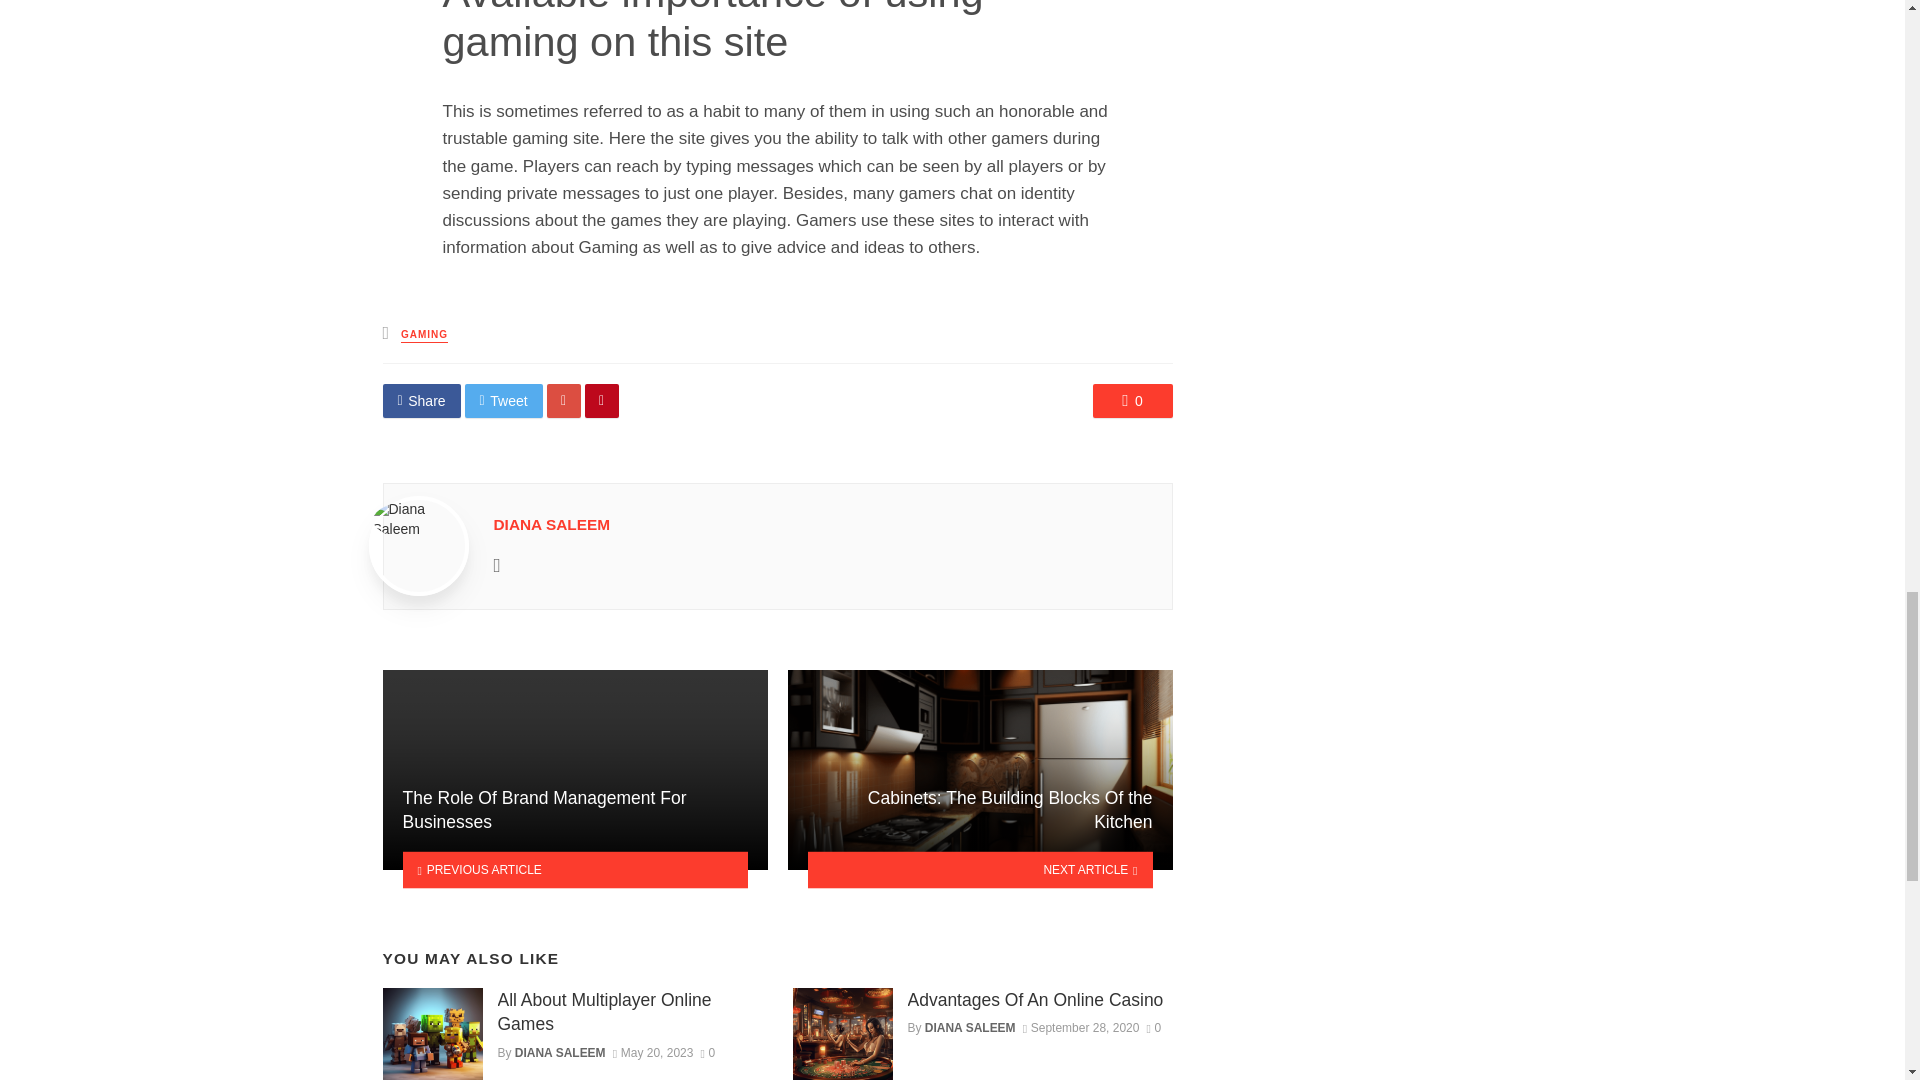  What do you see at coordinates (421, 400) in the screenshot?
I see `Share` at bounding box center [421, 400].